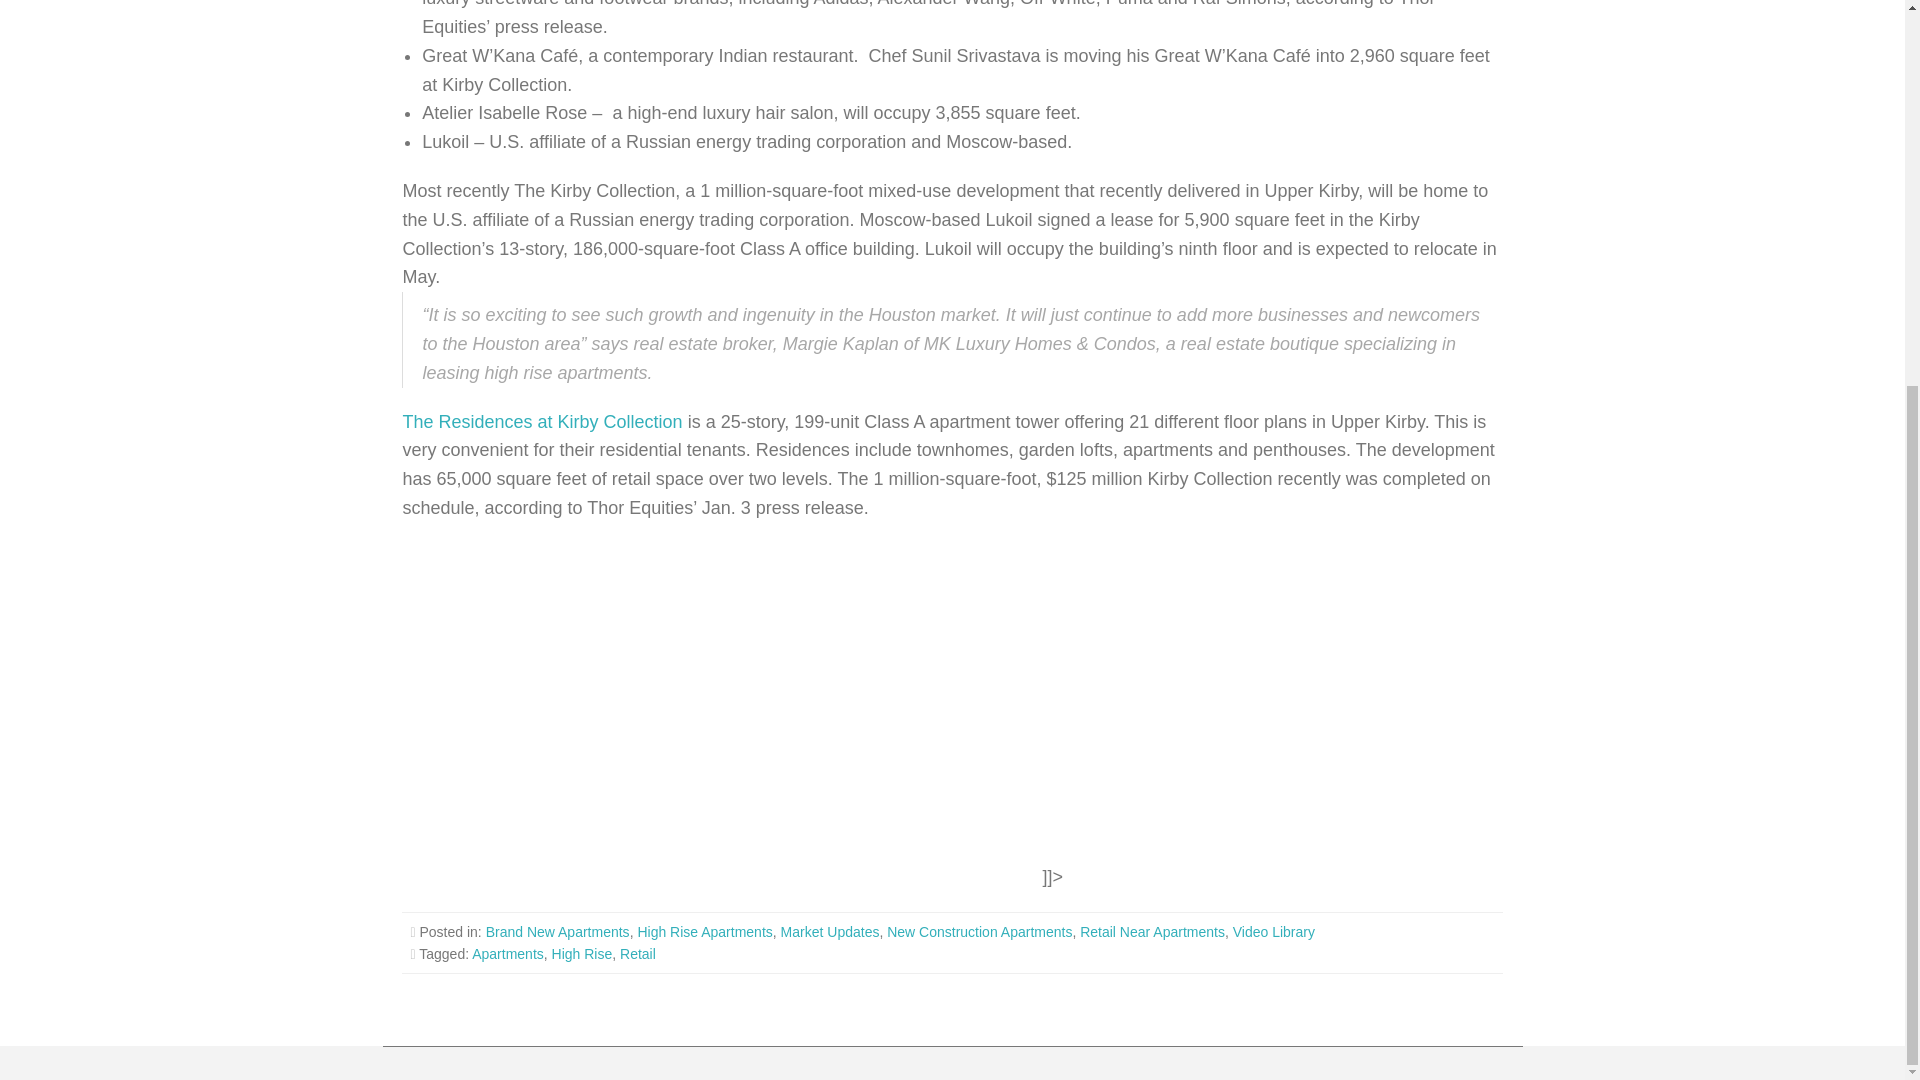 Image resolution: width=1920 pixels, height=1080 pixels. What do you see at coordinates (541, 422) in the screenshot?
I see `The Residences at Kirby Collection` at bounding box center [541, 422].